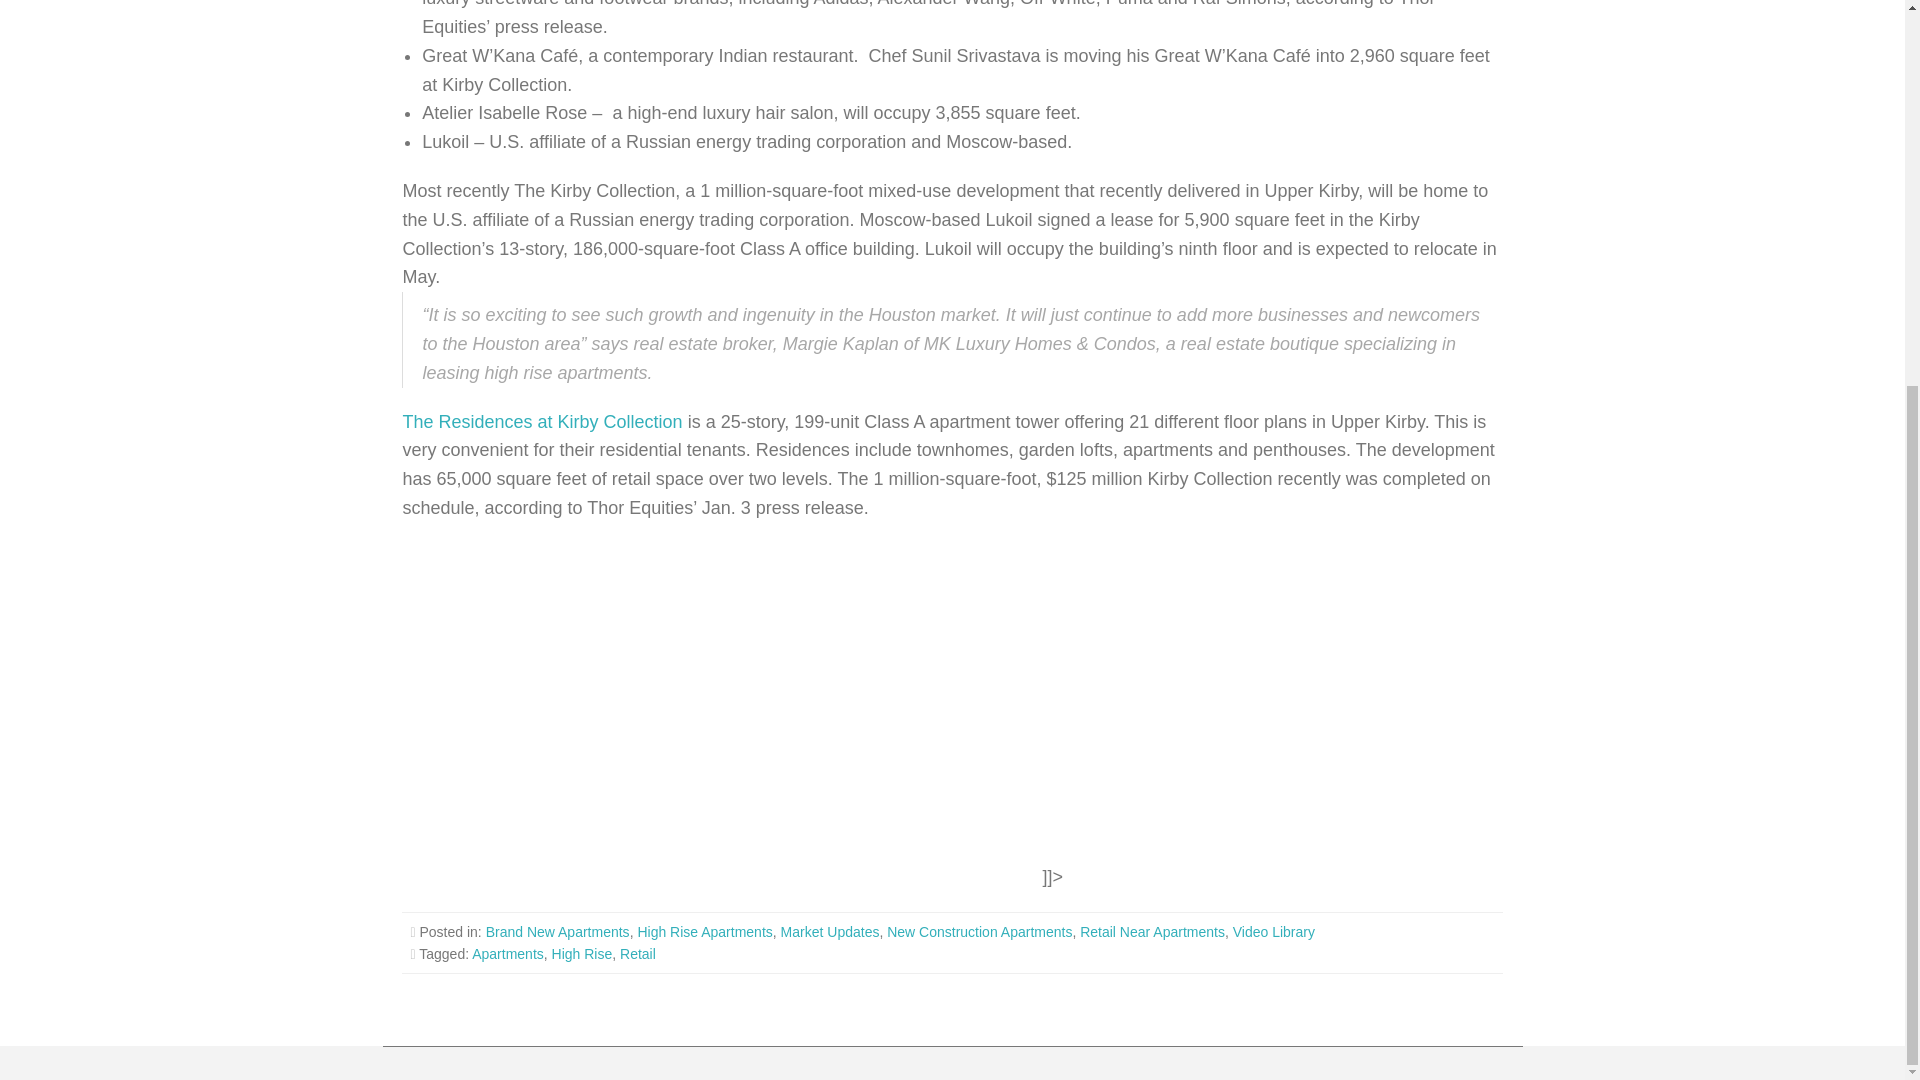 Image resolution: width=1920 pixels, height=1080 pixels. What do you see at coordinates (541, 422) in the screenshot?
I see `The Residences at Kirby Collection` at bounding box center [541, 422].